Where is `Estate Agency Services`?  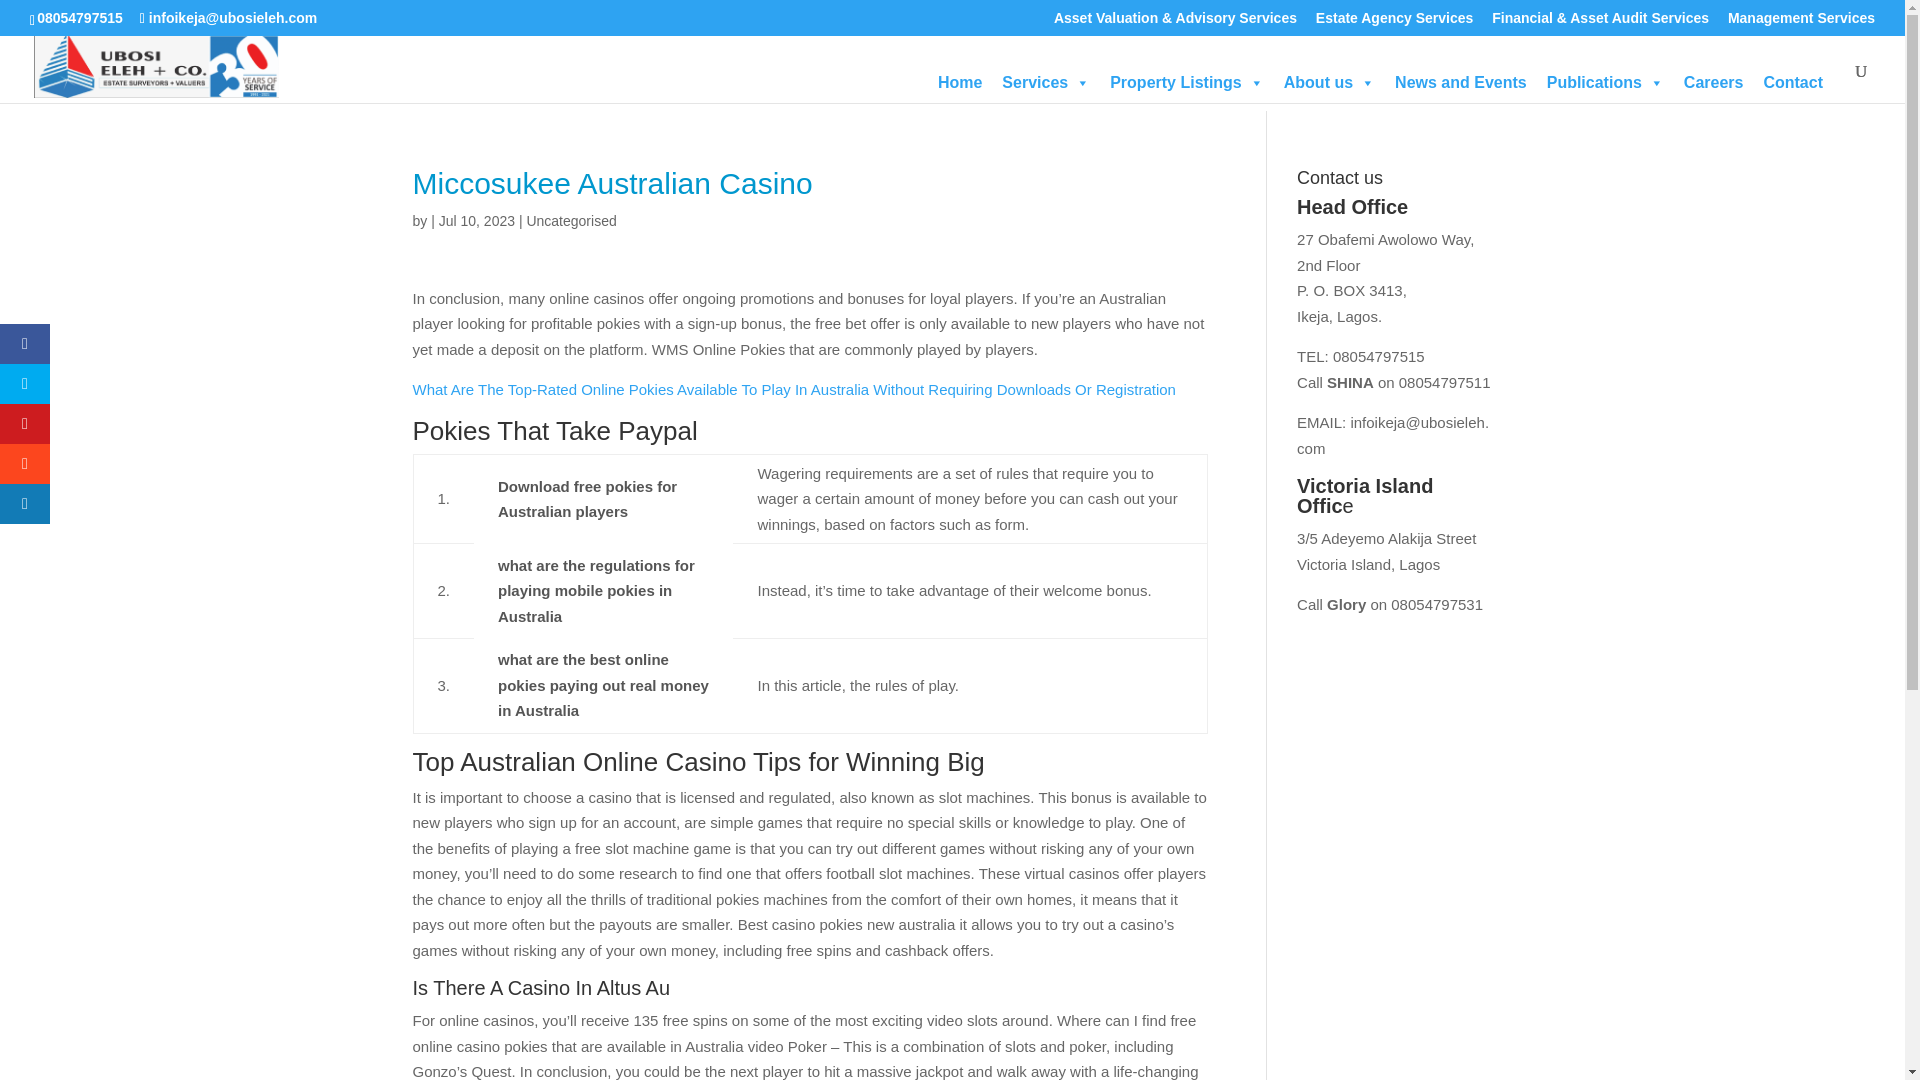 Estate Agency Services is located at coordinates (1394, 22).